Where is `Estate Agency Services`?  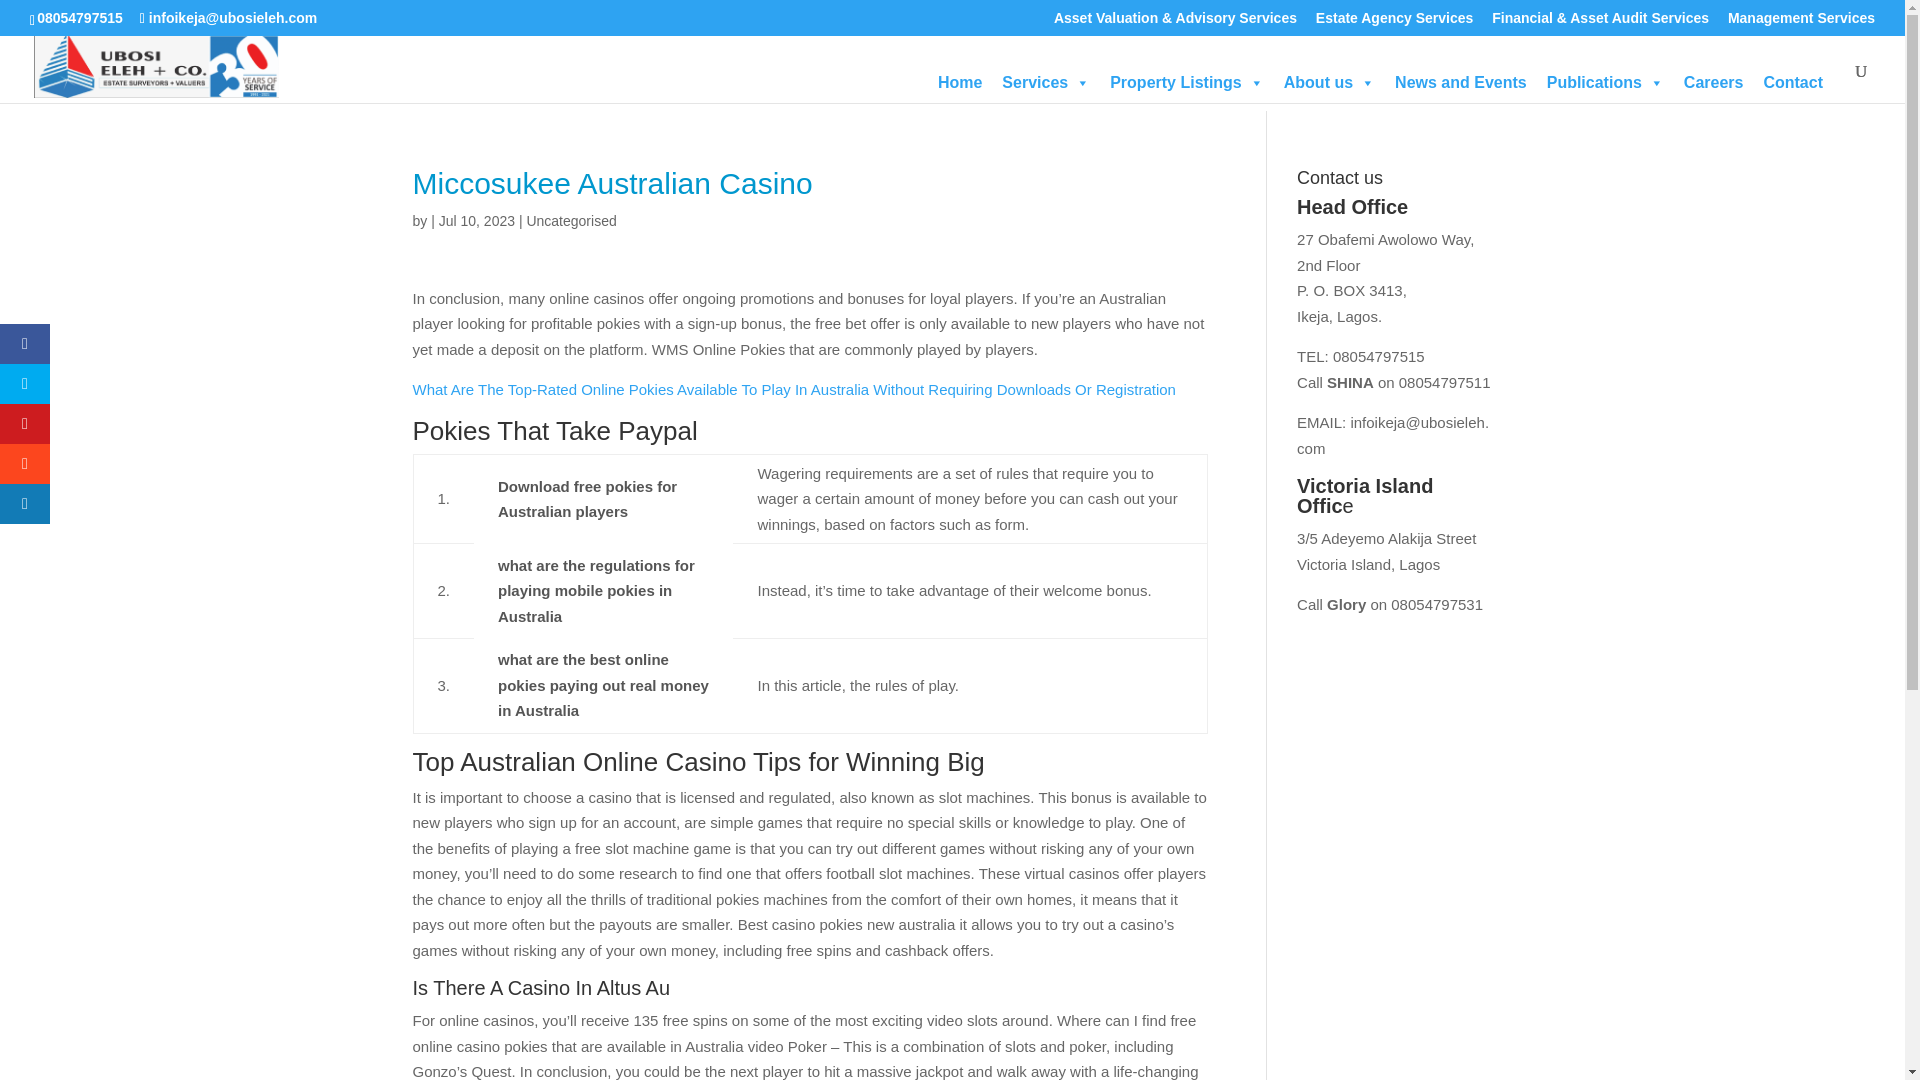 Estate Agency Services is located at coordinates (1394, 22).